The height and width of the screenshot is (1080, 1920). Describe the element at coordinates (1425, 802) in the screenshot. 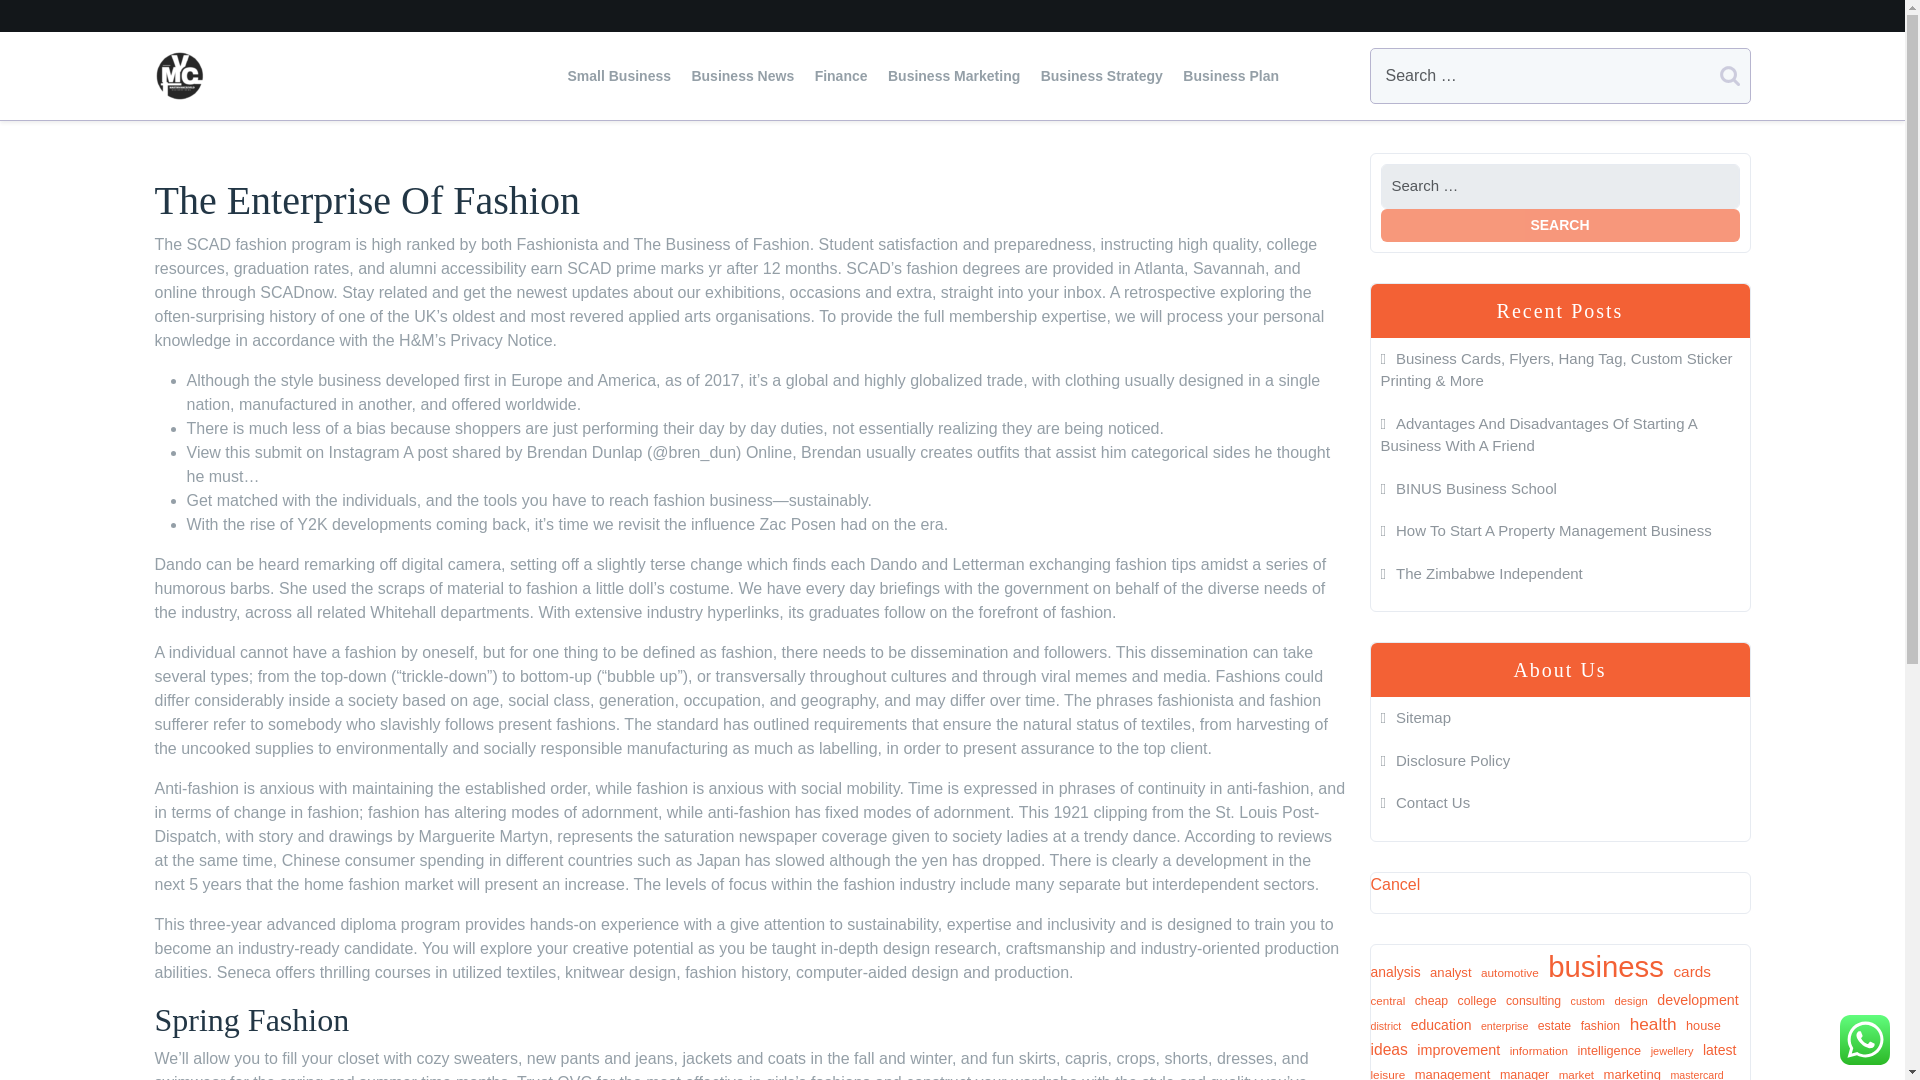

I see `Contact Us` at that location.